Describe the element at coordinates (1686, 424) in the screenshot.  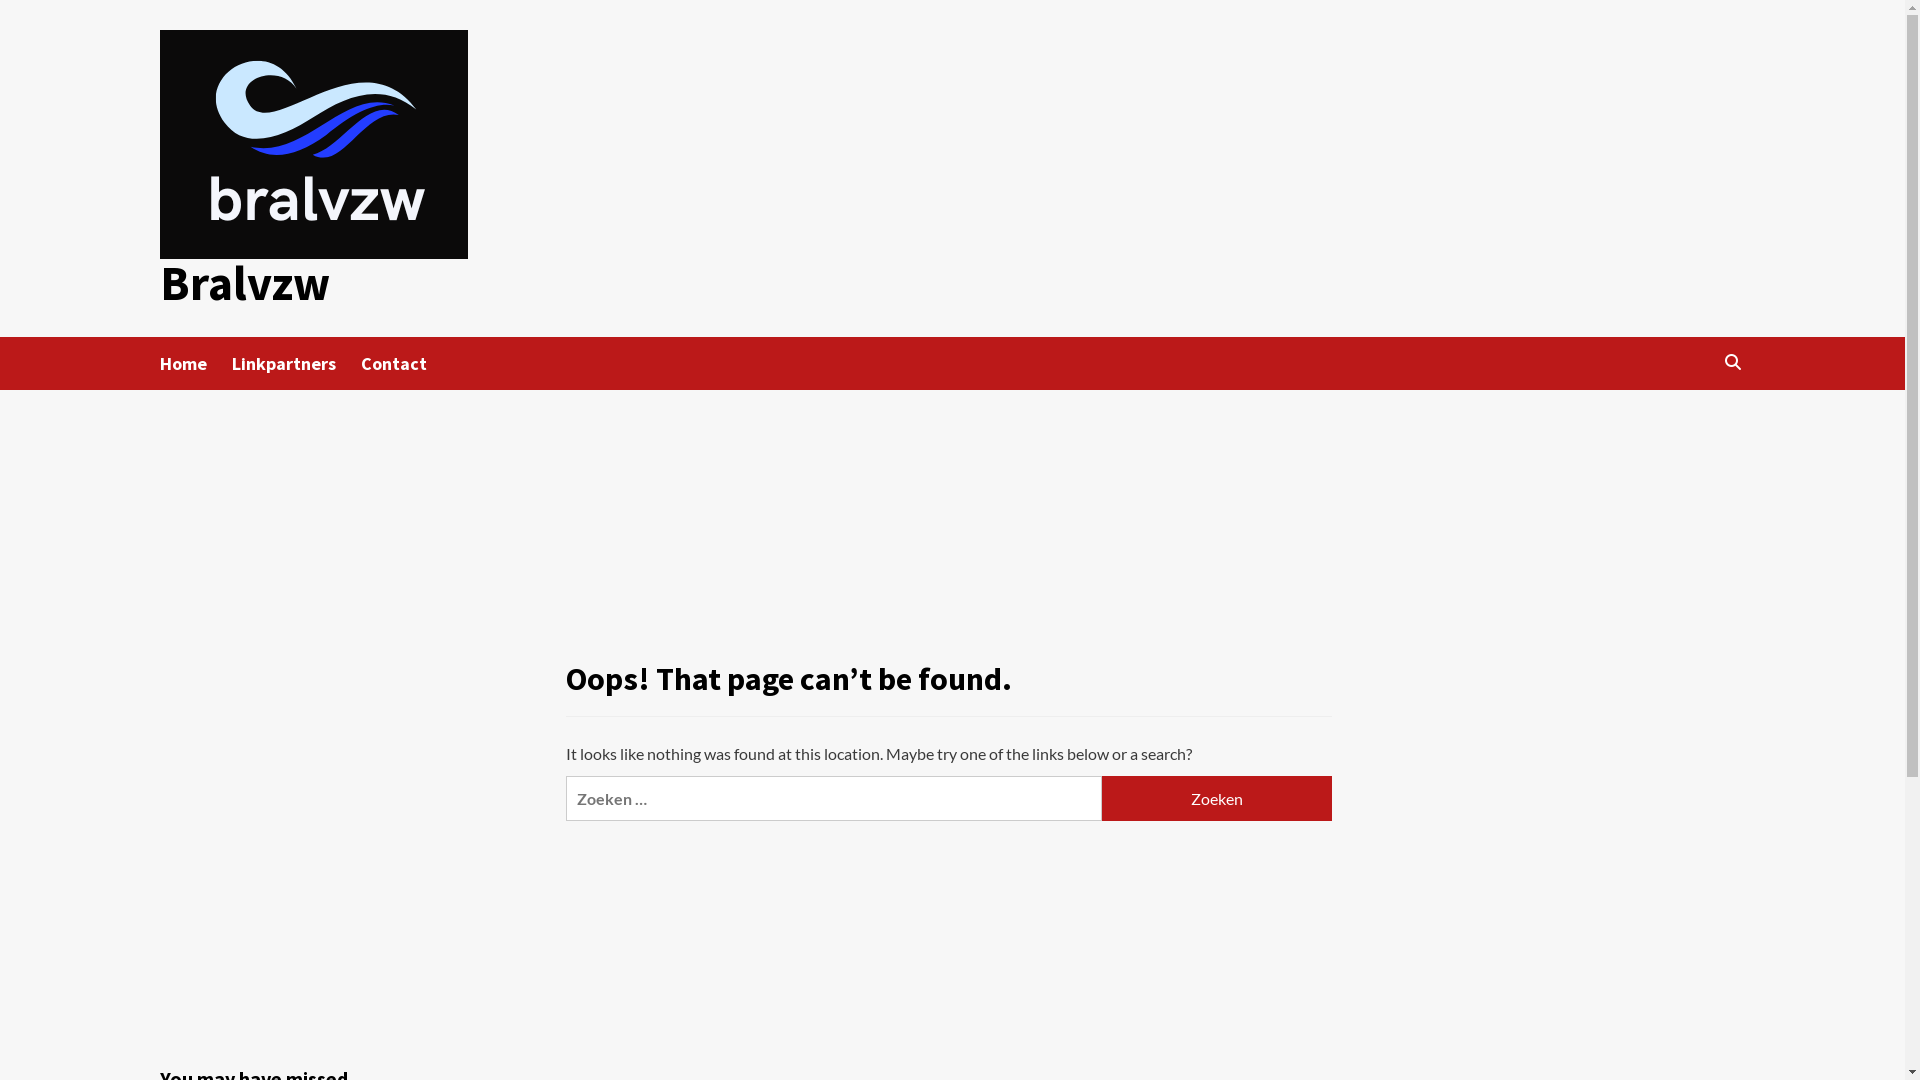
I see `Zoeken` at that location.